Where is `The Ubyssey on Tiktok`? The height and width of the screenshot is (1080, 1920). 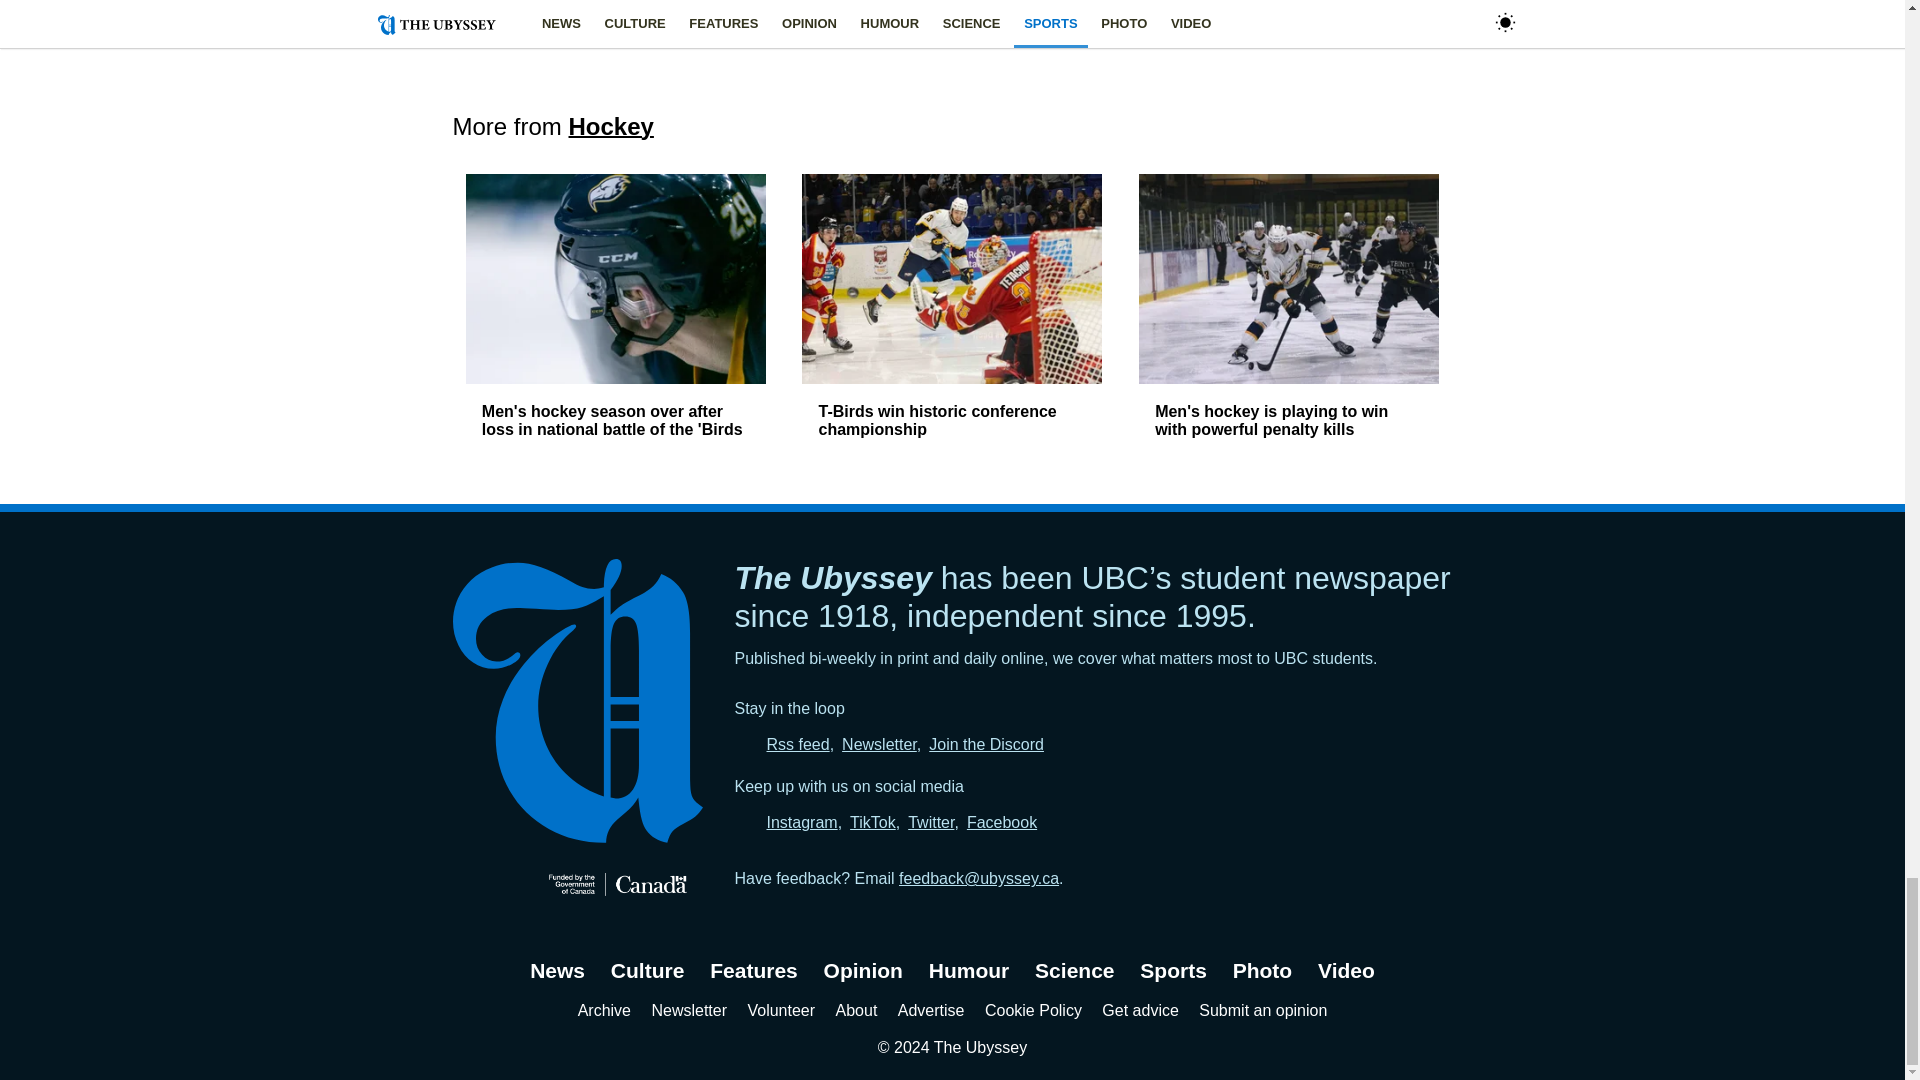
The Ubyssey on Tiktok is located at coordinates (873, 822).